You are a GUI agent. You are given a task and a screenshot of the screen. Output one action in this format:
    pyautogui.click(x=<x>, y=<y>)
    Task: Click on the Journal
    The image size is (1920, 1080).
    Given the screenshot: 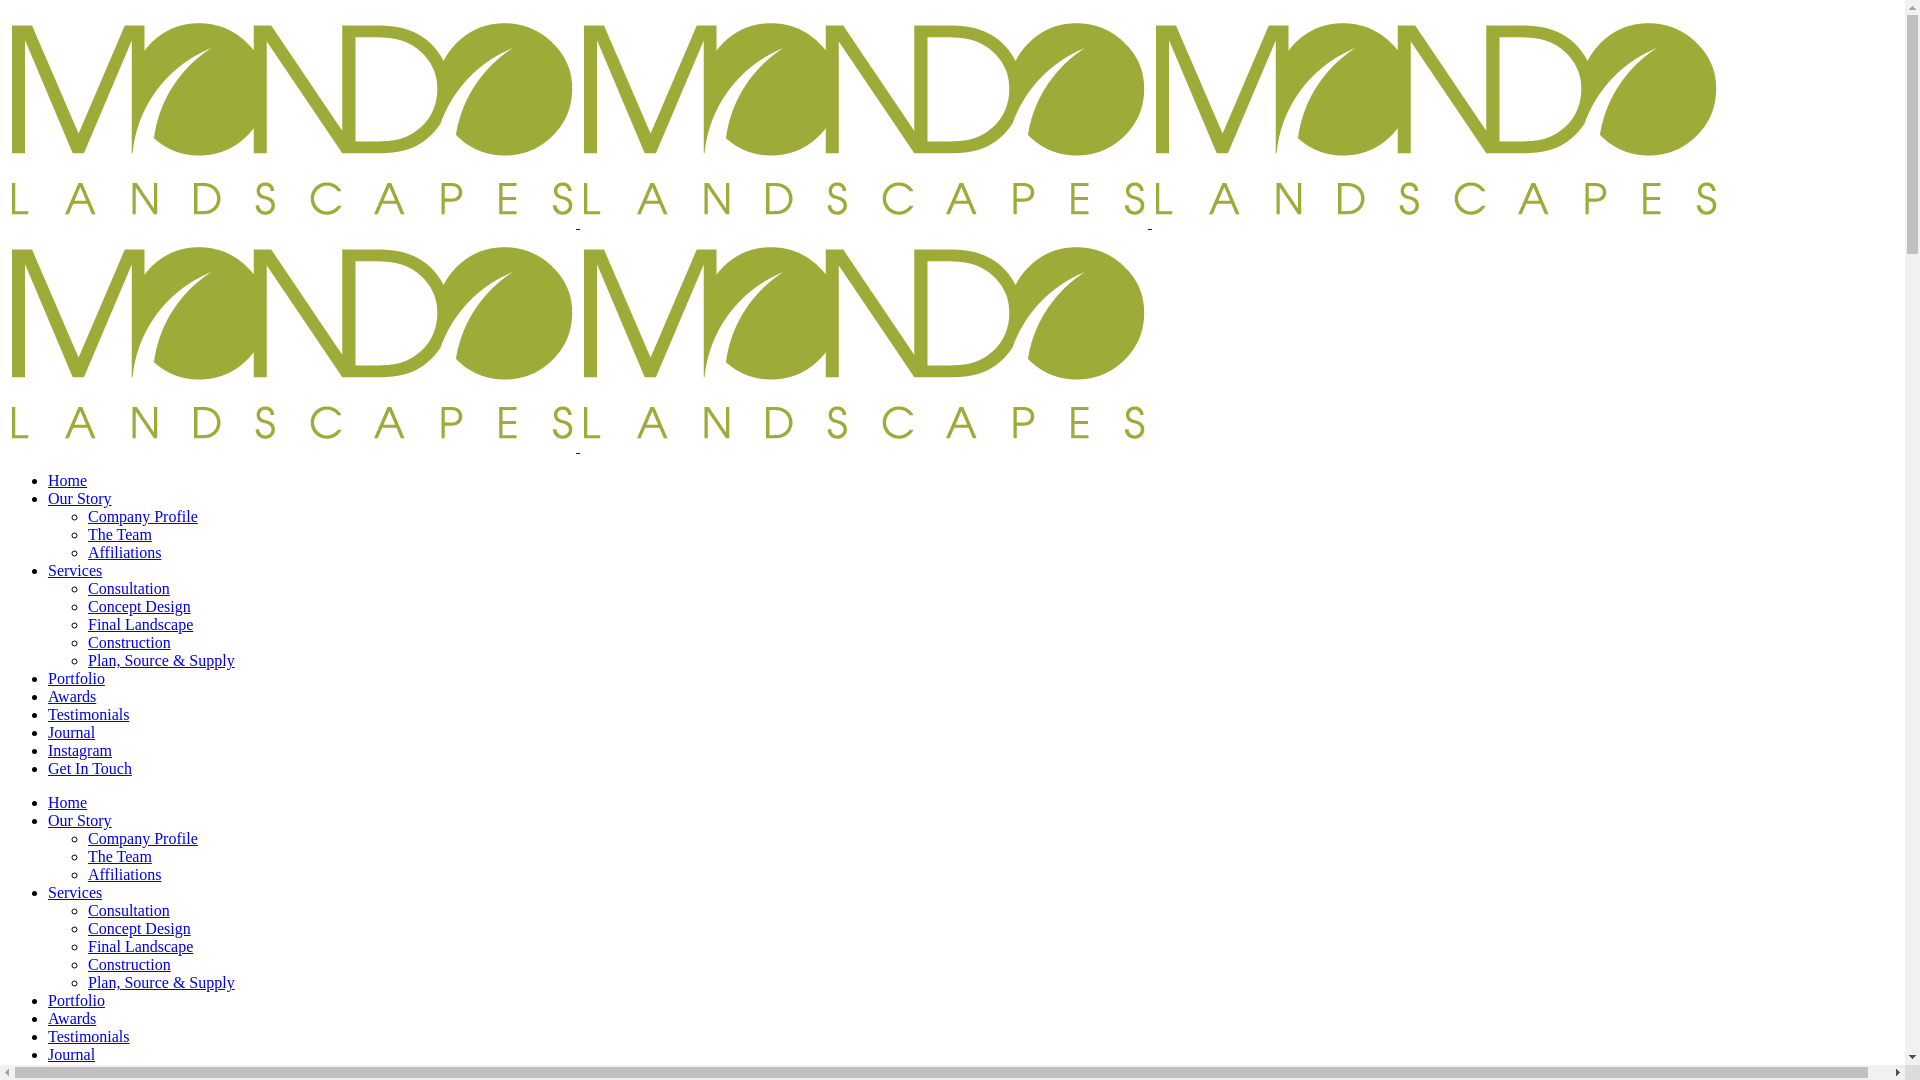 What is the action you would take?
    pyautogui.click(x=72, y=732)
    